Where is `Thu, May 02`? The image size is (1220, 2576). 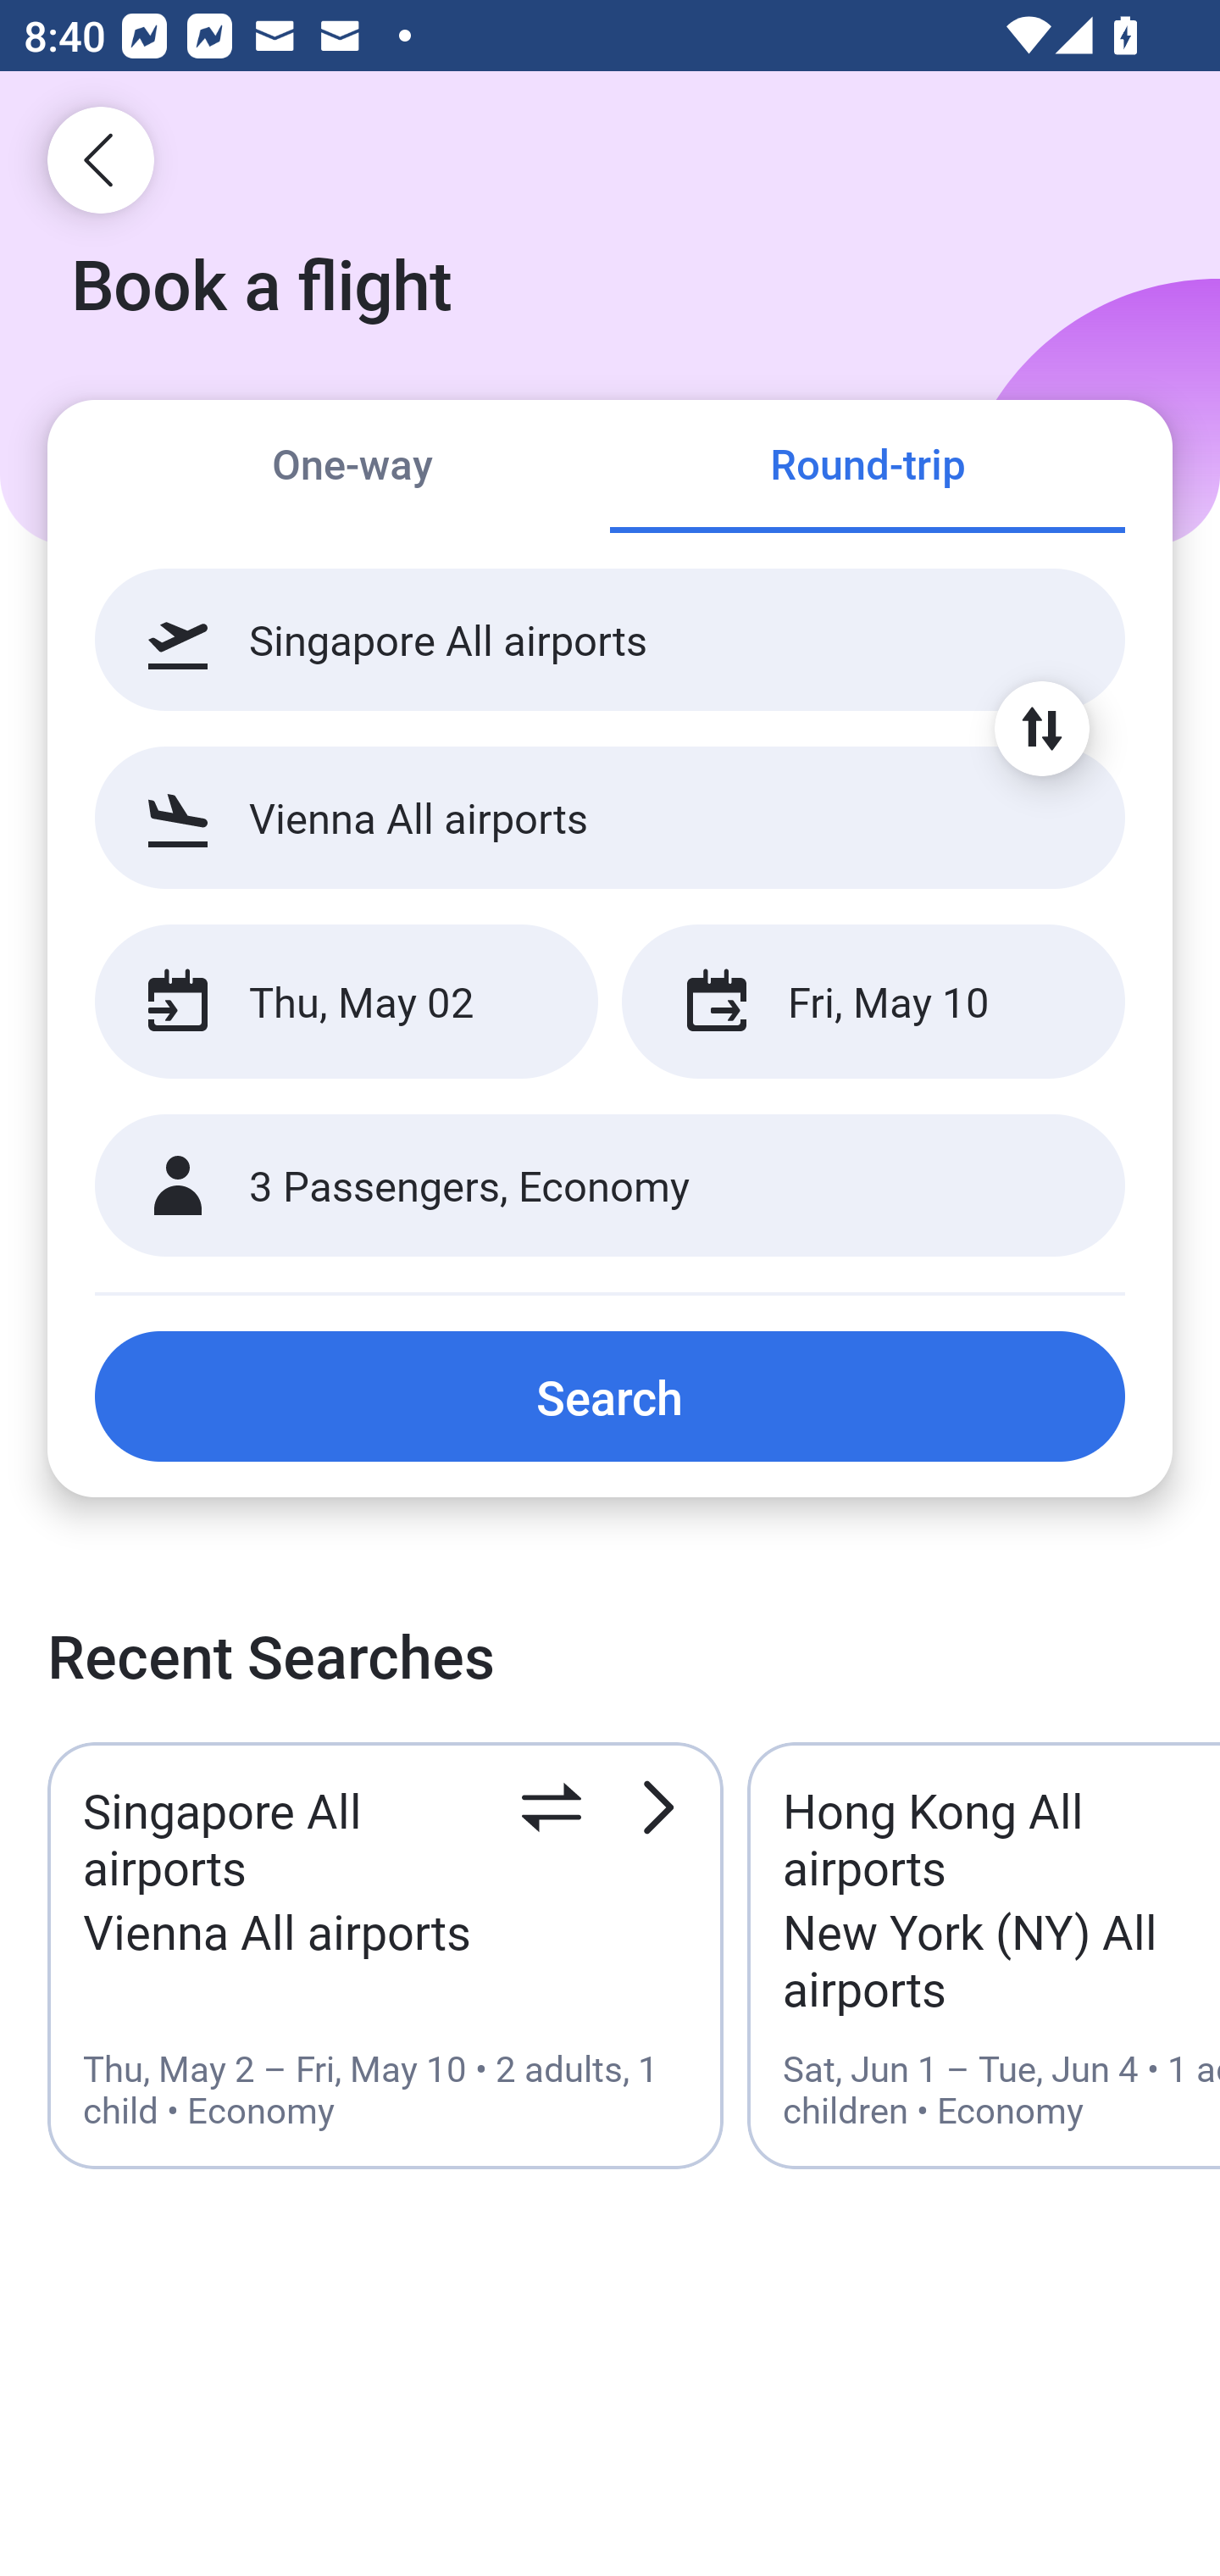
Thu, May 02 is located at coordinates (346, 1002).